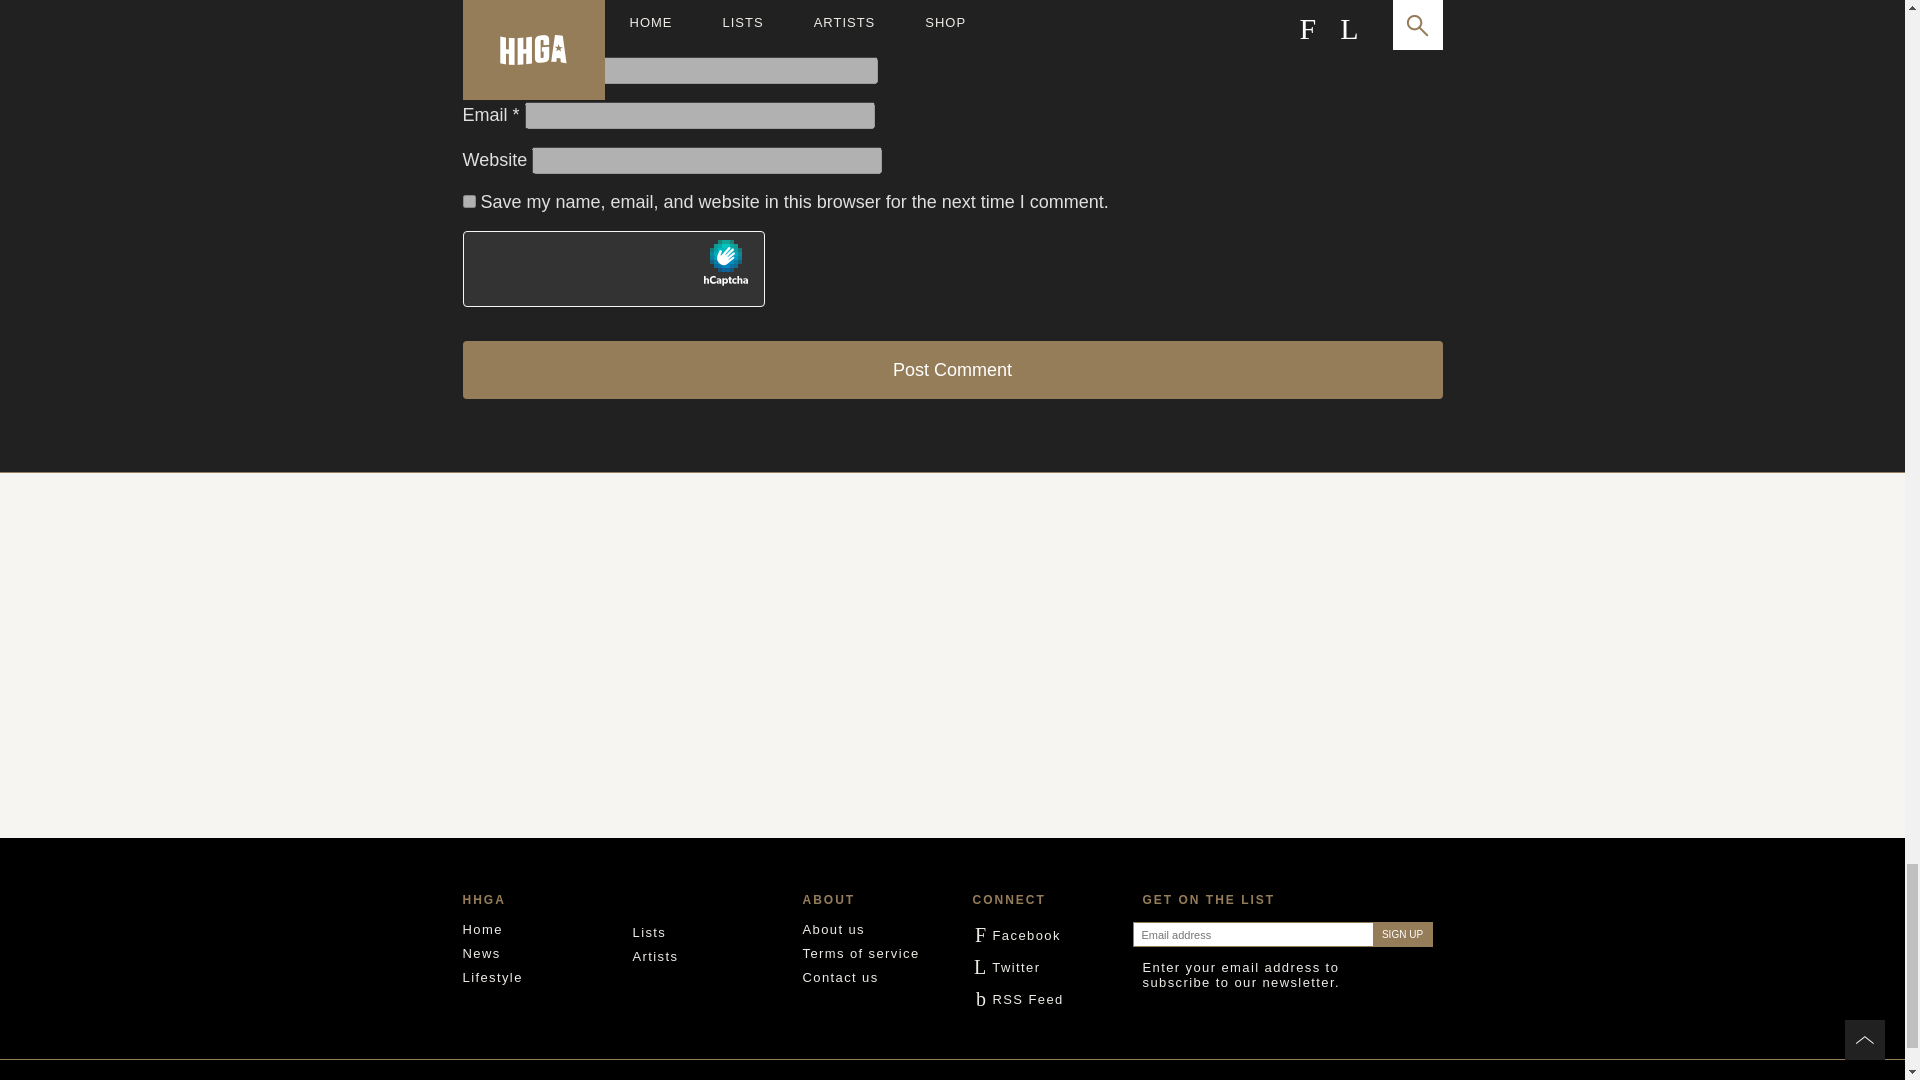  What do you see at coordinates (1402, 934) in the screenshot?
I see `Sign up` at bounding box center [1402, 934].